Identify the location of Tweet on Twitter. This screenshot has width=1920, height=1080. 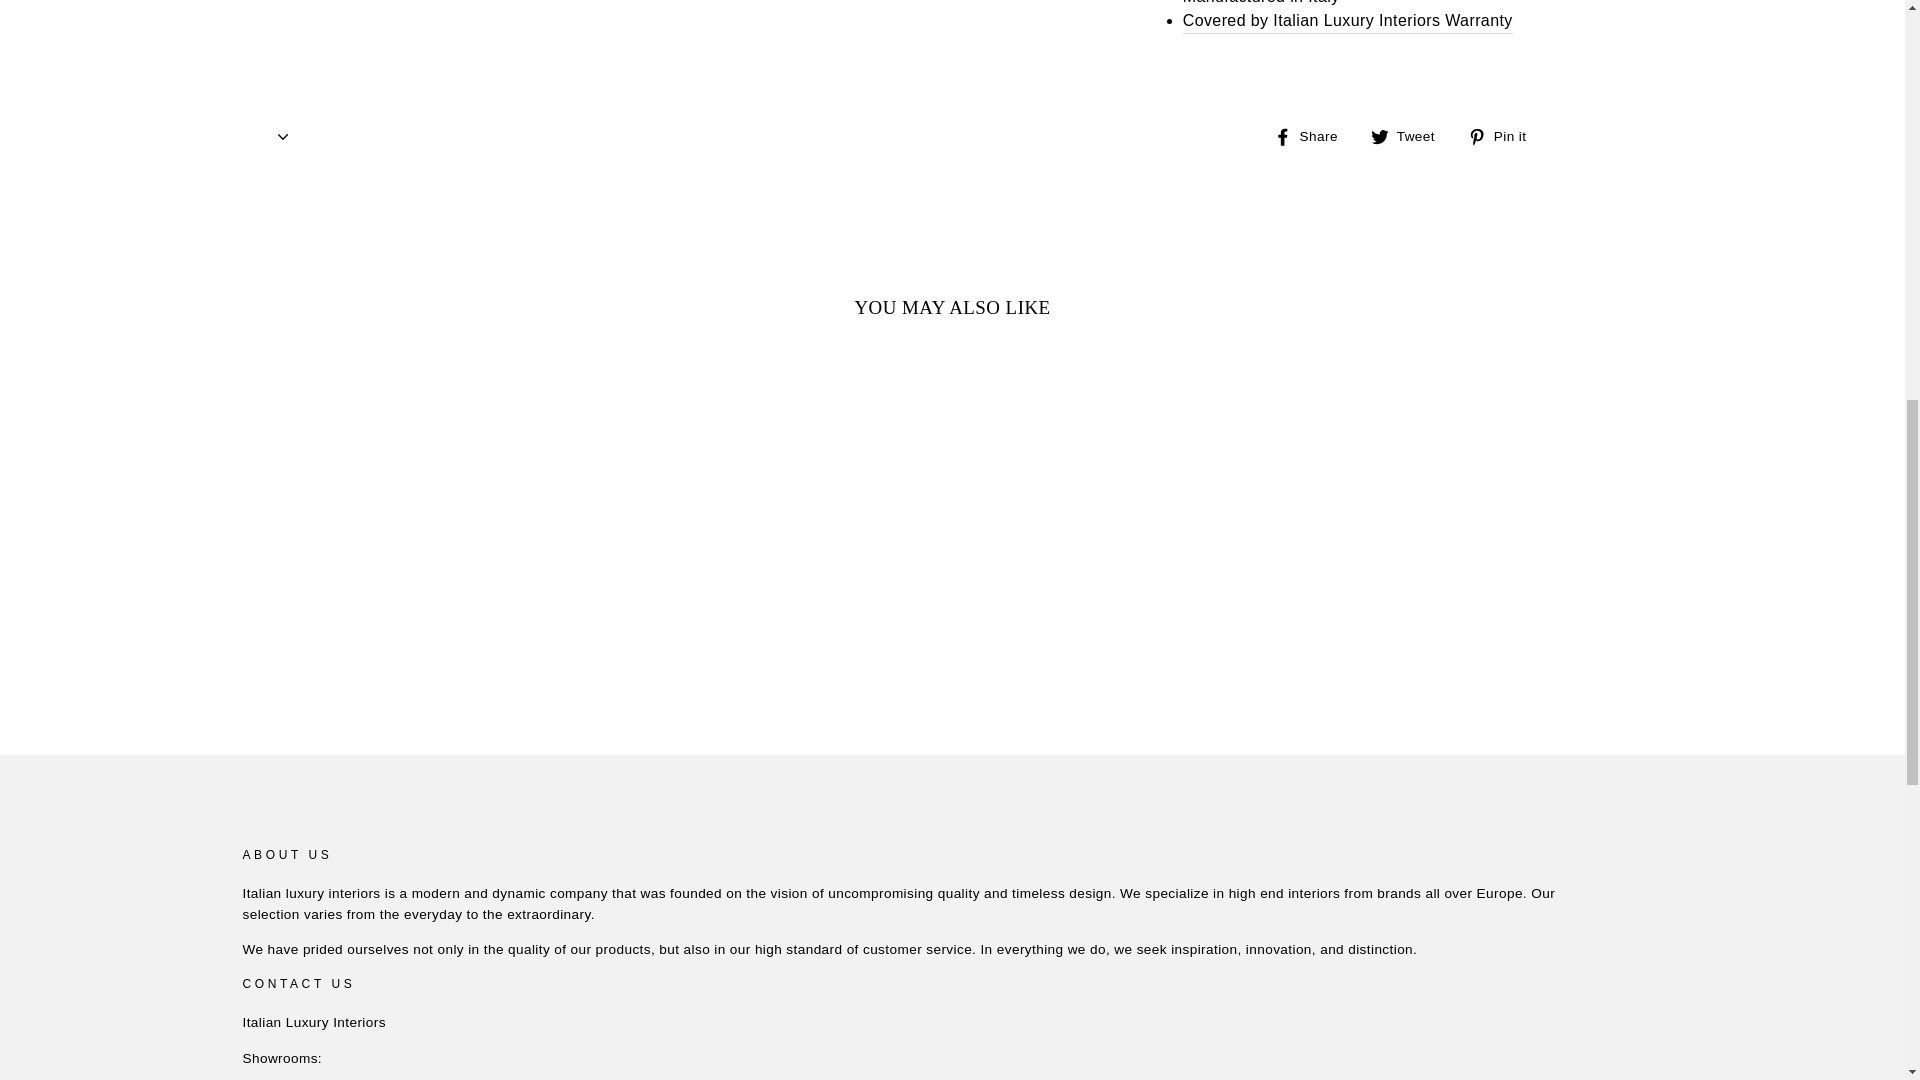
(1410, 136).